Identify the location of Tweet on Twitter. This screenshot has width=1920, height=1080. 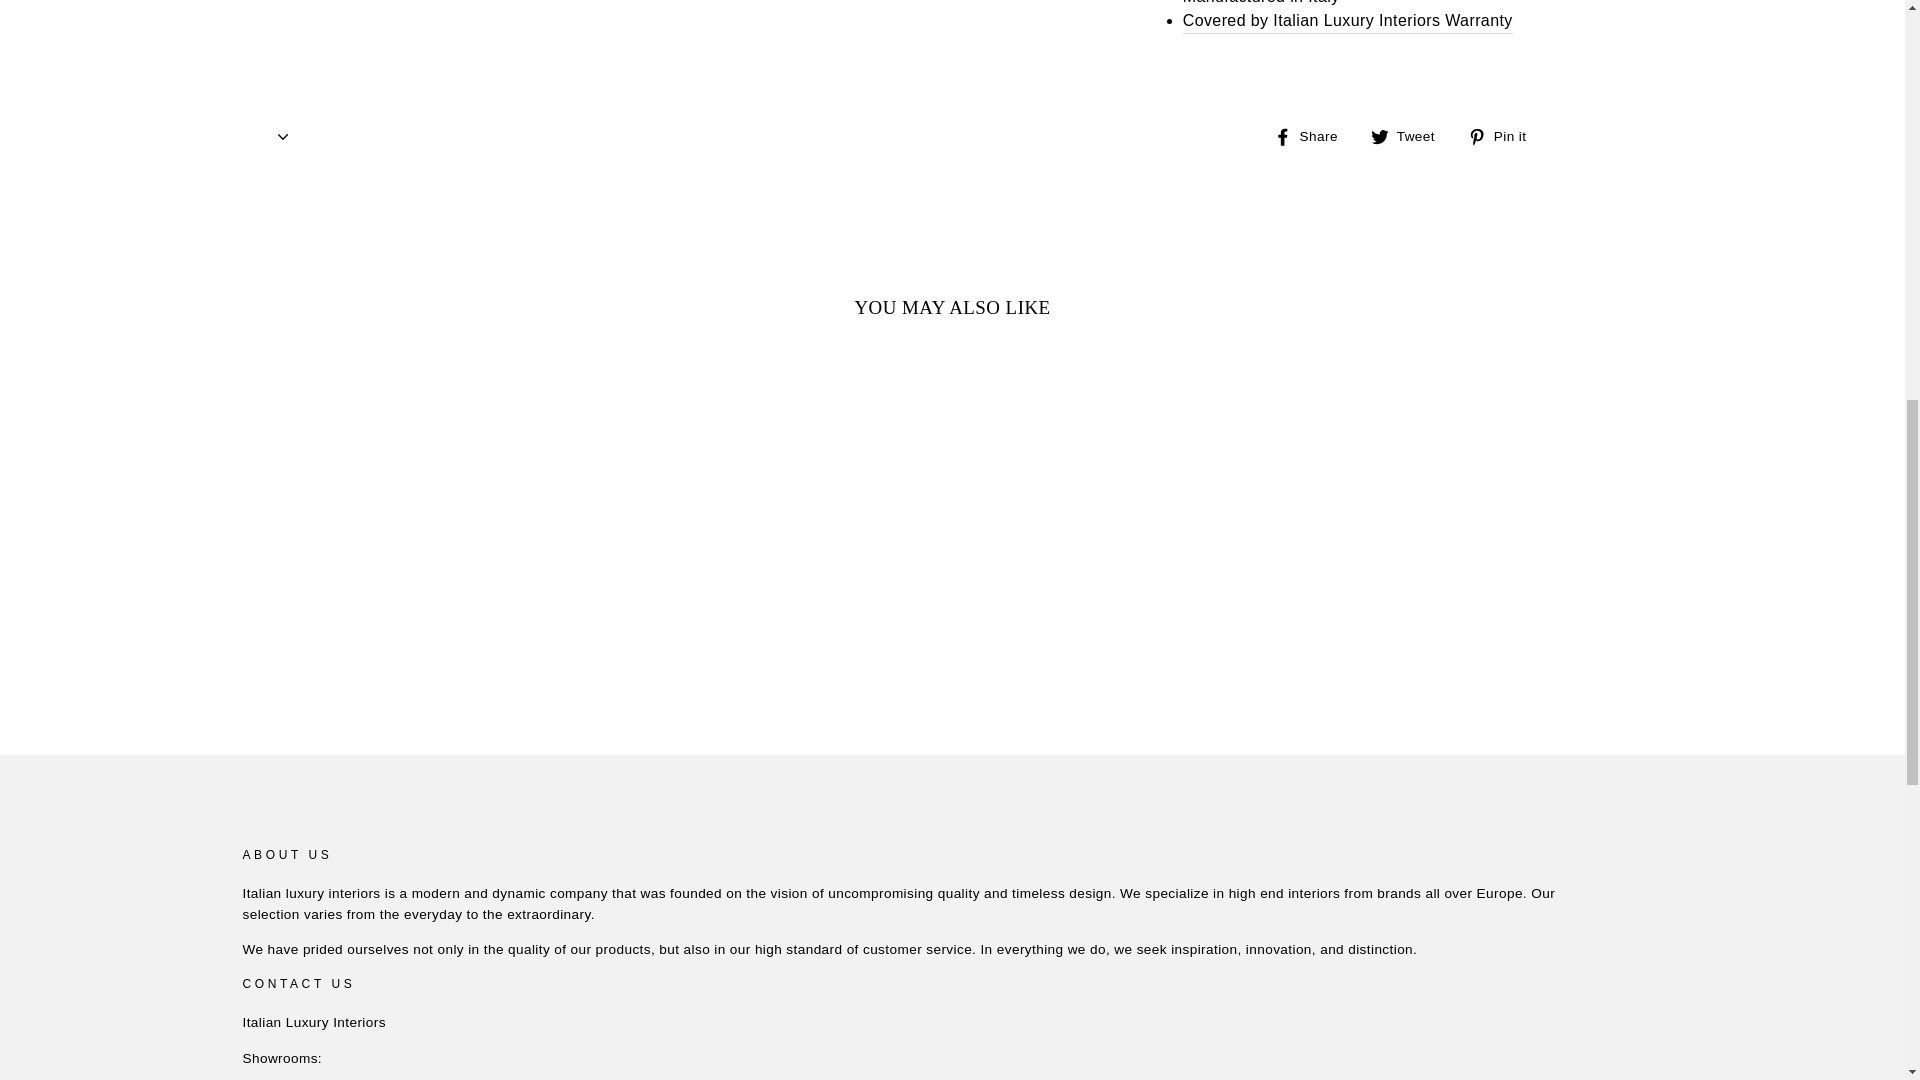
(1410, 136).